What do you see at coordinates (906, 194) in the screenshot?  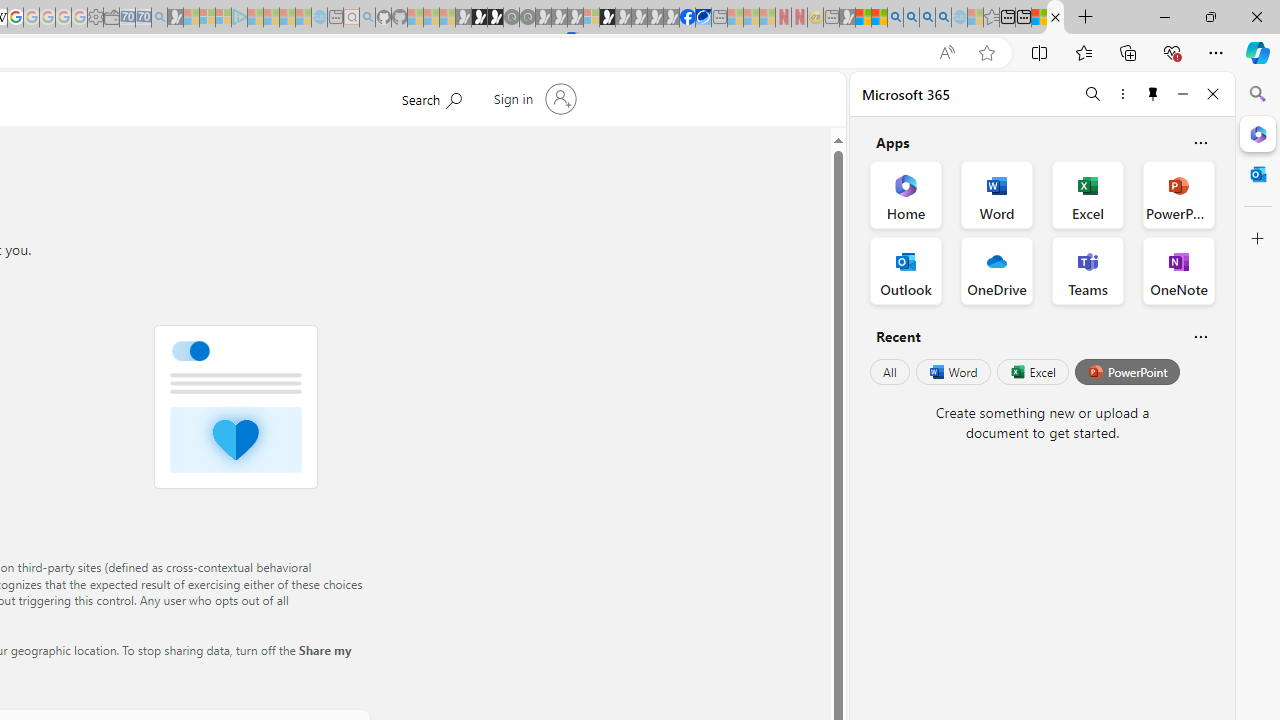 I see `Home Office App` at bounding box center [906, 194].